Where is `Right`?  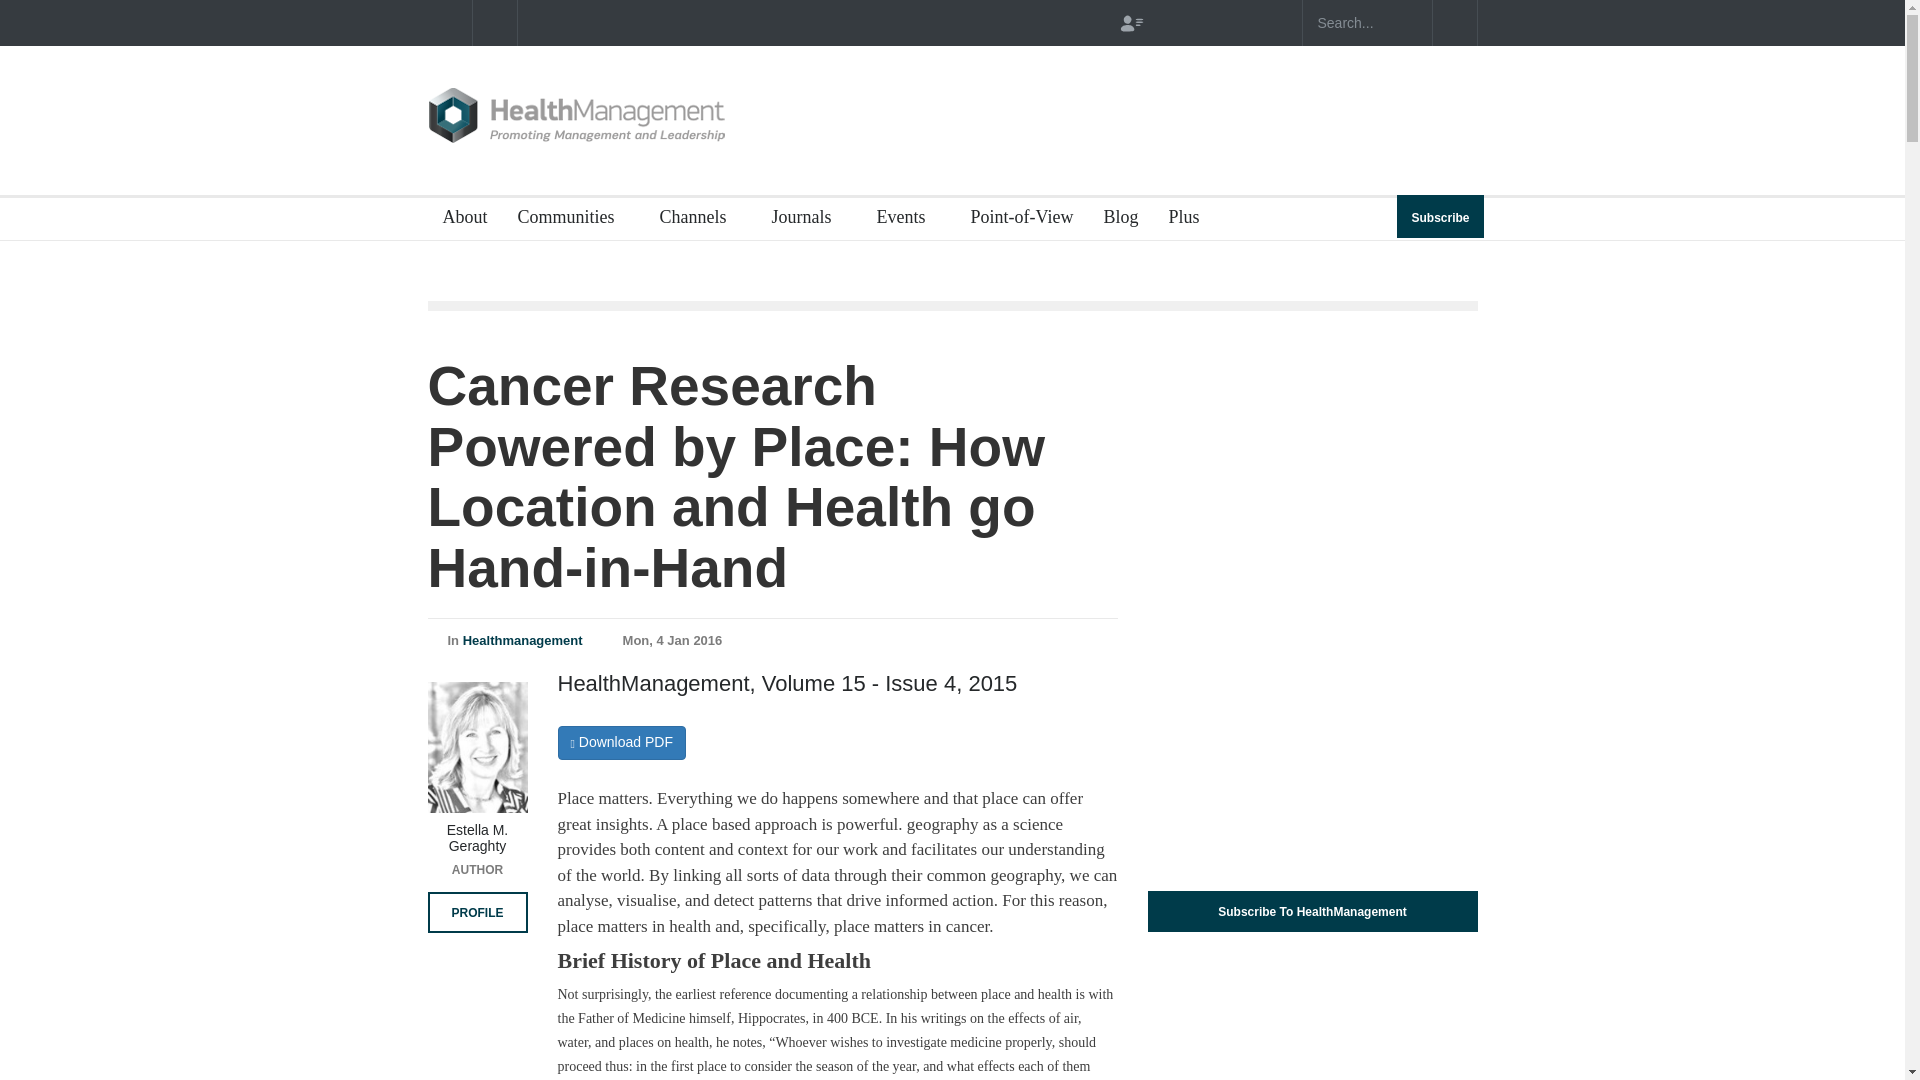
Right is located at coordinates (494, 22).